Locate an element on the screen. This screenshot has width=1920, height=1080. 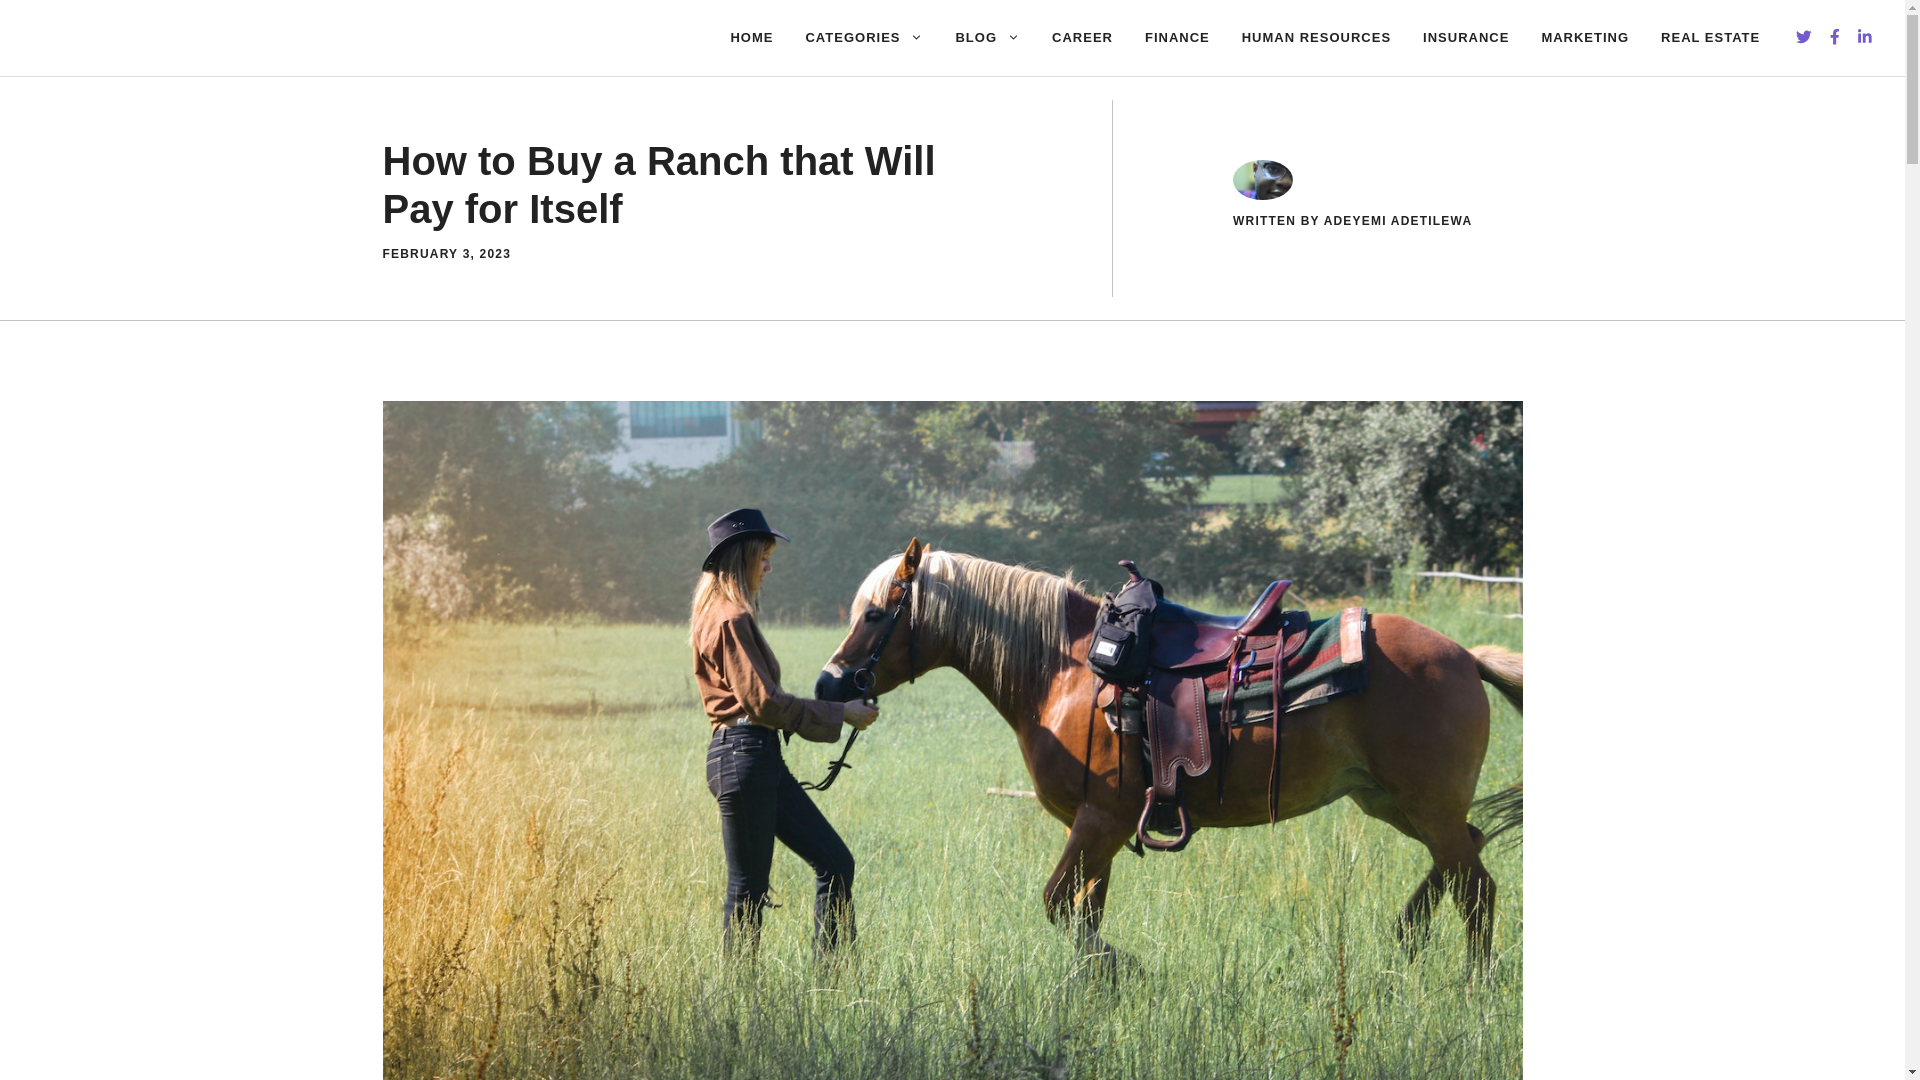
CAREER is located at coordinates (1082, 38).